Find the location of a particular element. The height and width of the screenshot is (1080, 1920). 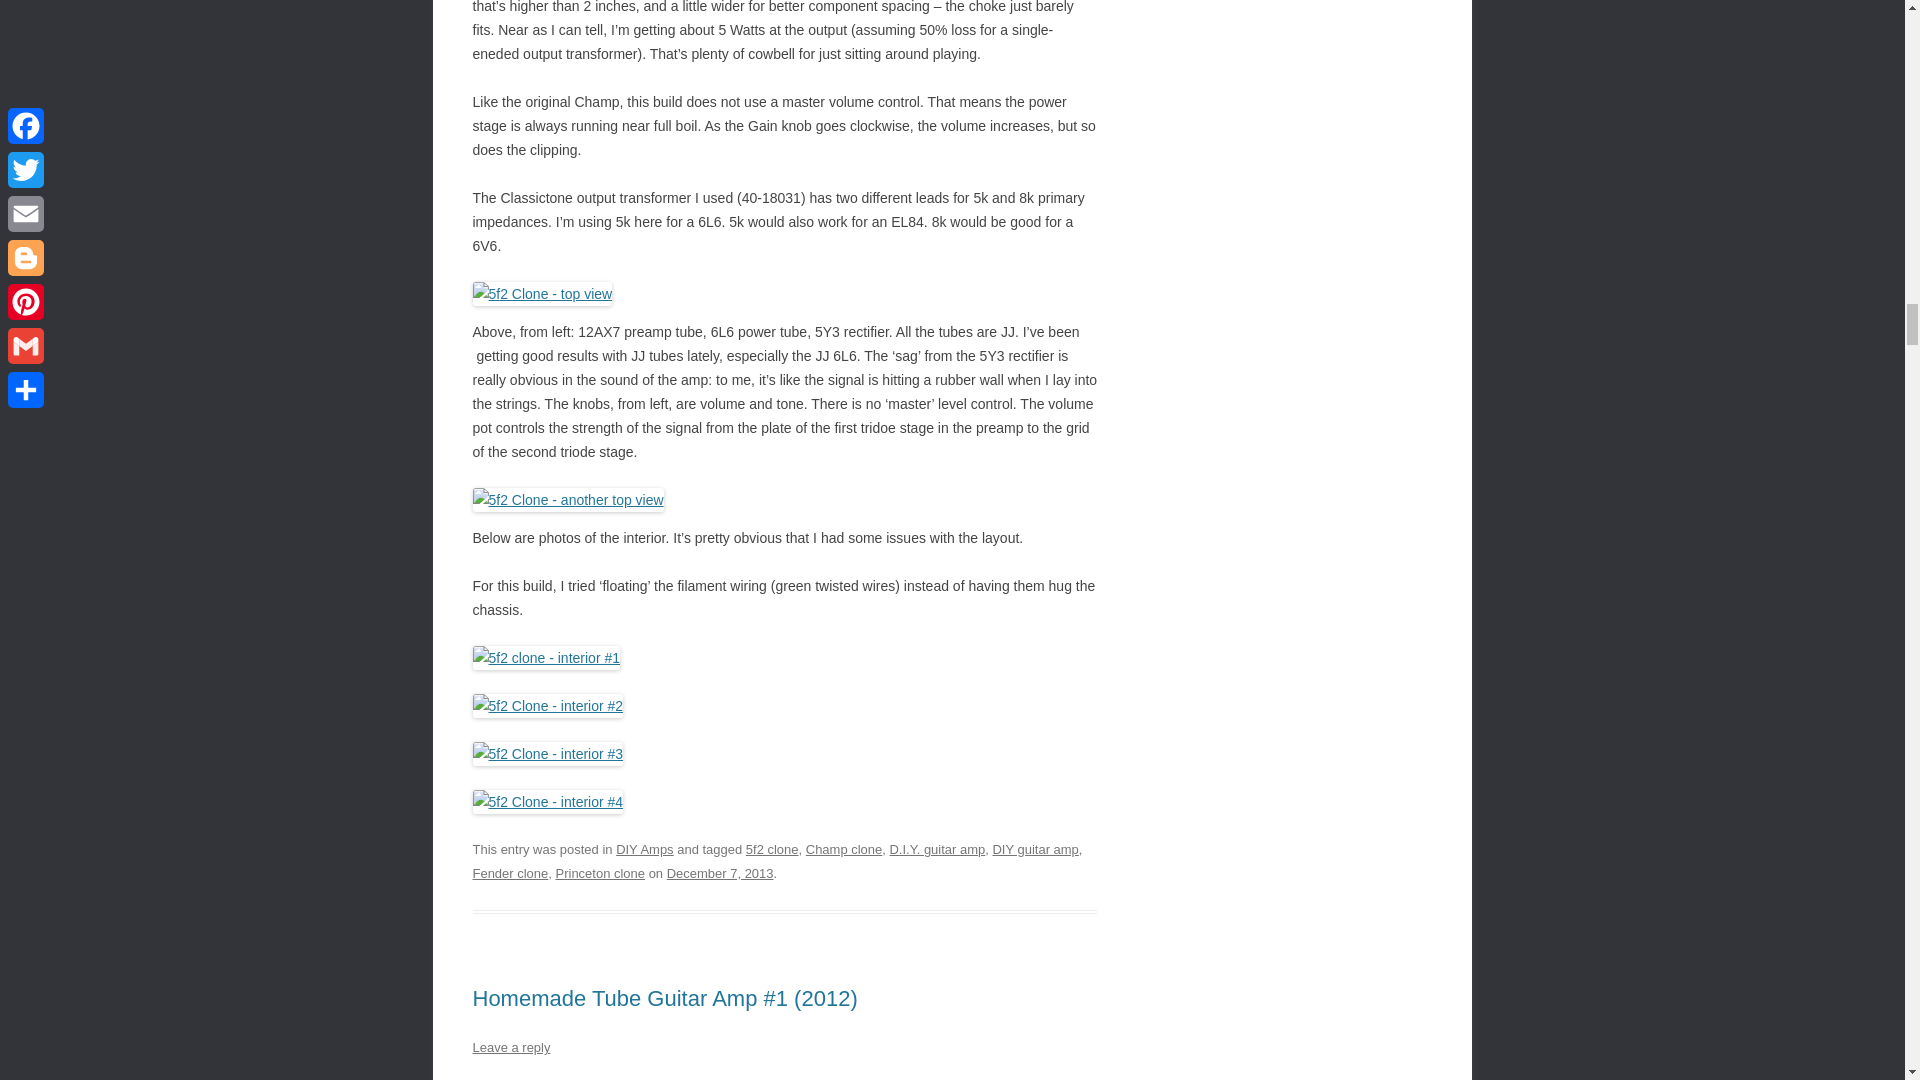

2:09 pm is located at coordinates (720, 874).